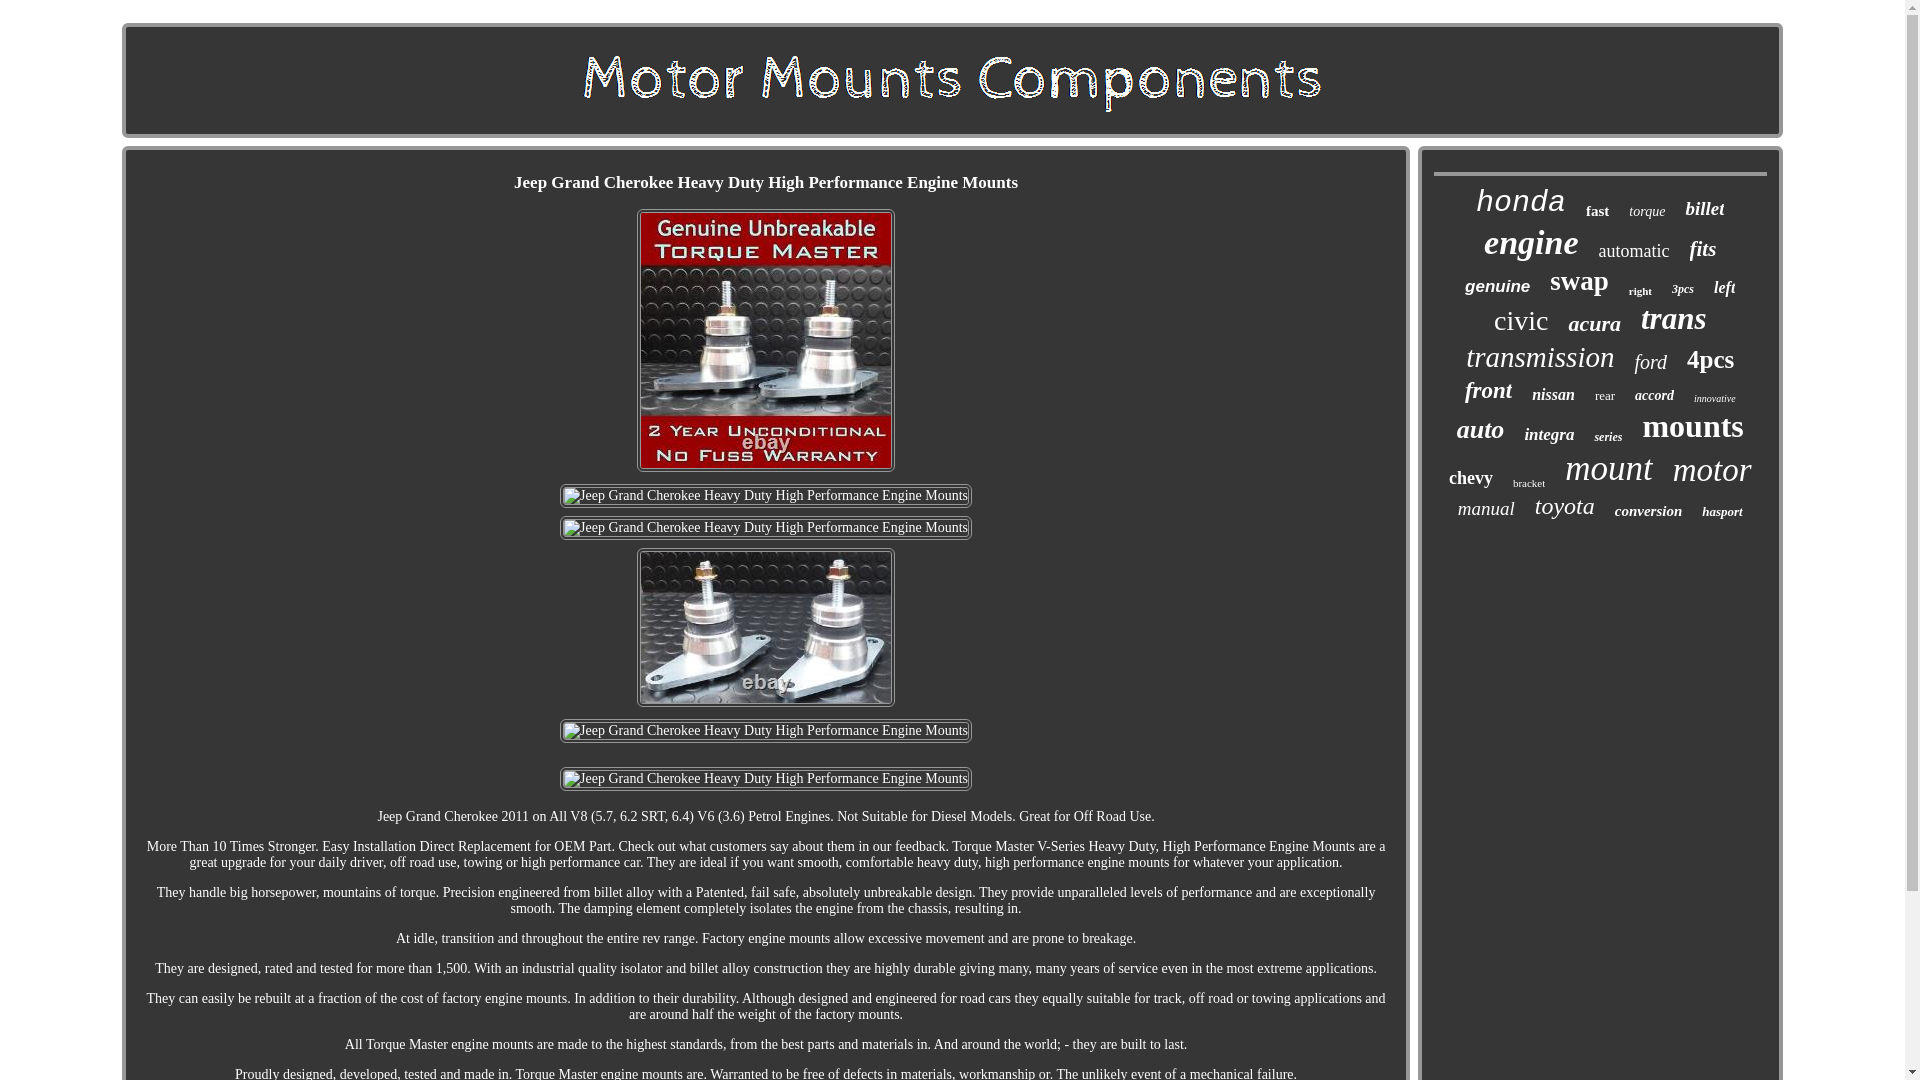 Image resolution: width=1920 pixels, height=1080 pixels. What do you see at coordinates (1608, 436) in the screenshot?
I see `series` at bounding box center [1608, 436].